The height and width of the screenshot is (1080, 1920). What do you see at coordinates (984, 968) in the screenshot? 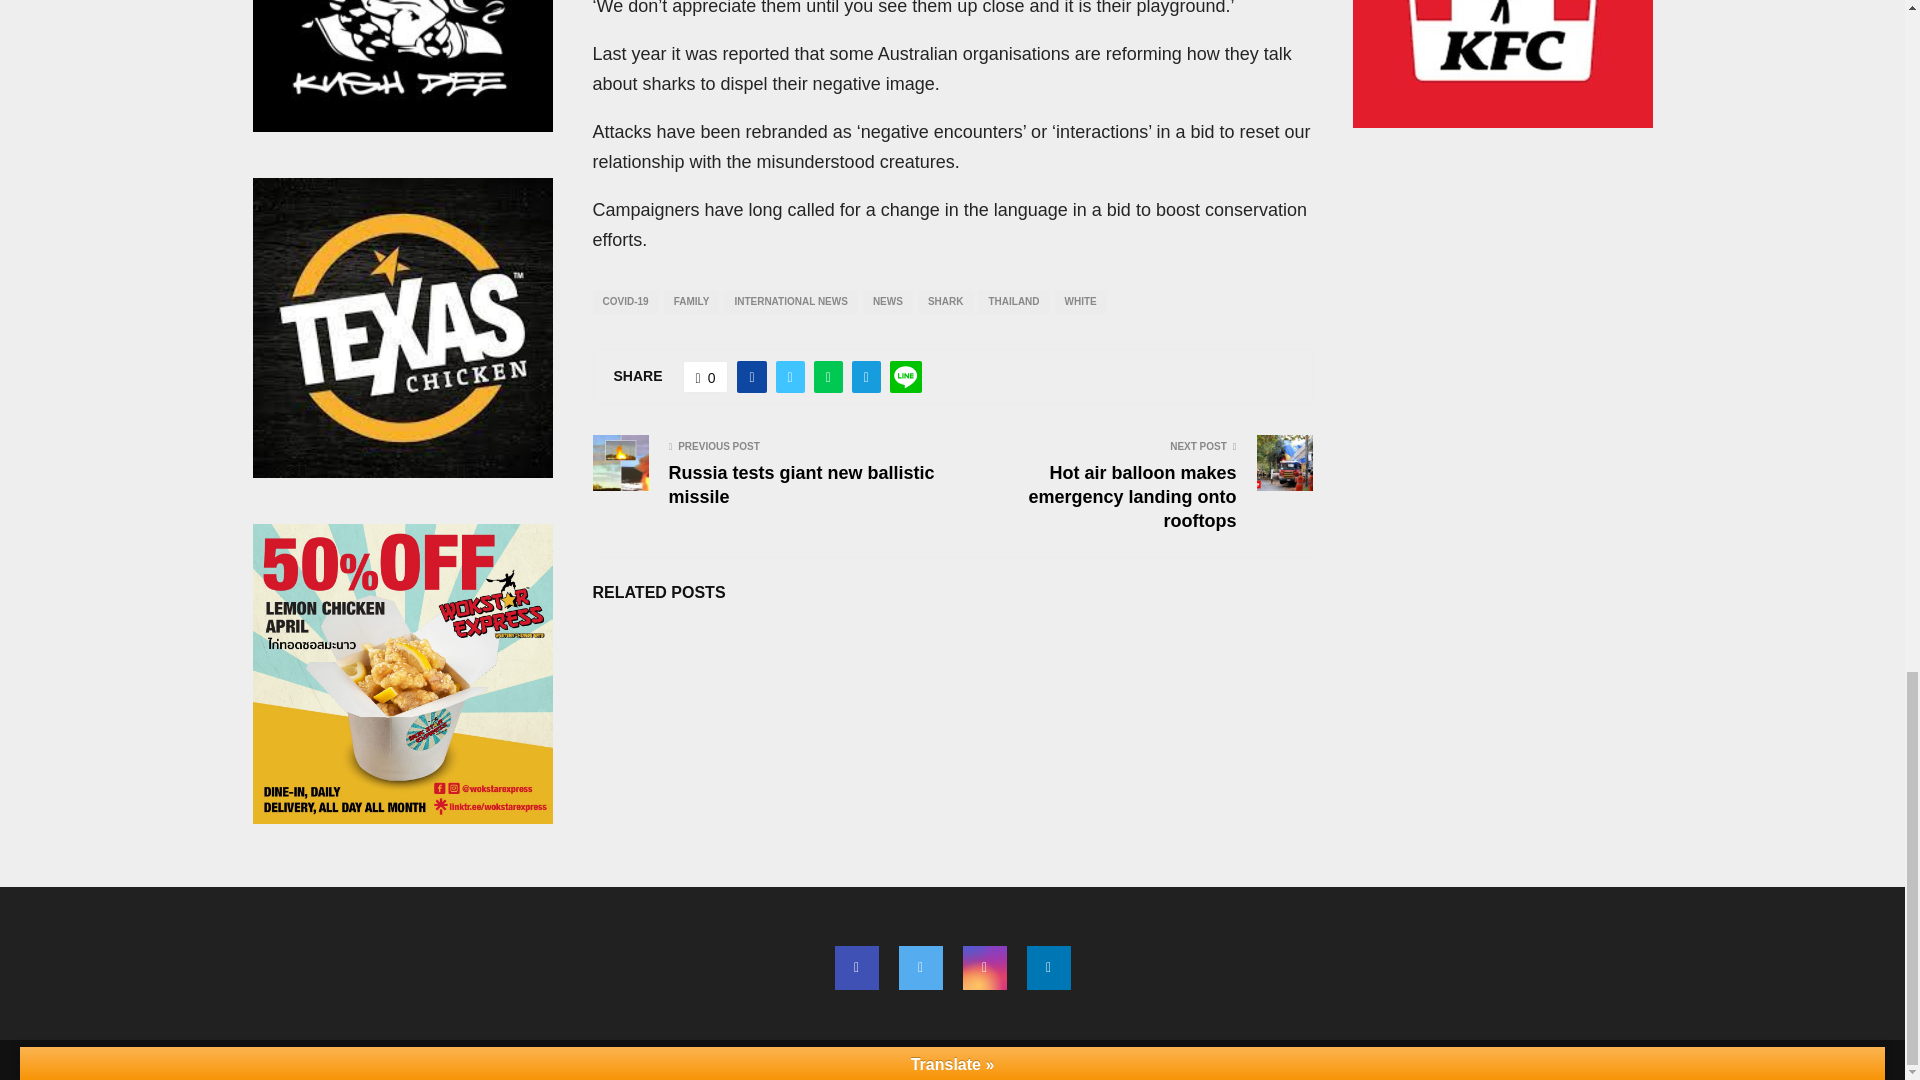
I see `Instagram` at bounding box center [984, 968].